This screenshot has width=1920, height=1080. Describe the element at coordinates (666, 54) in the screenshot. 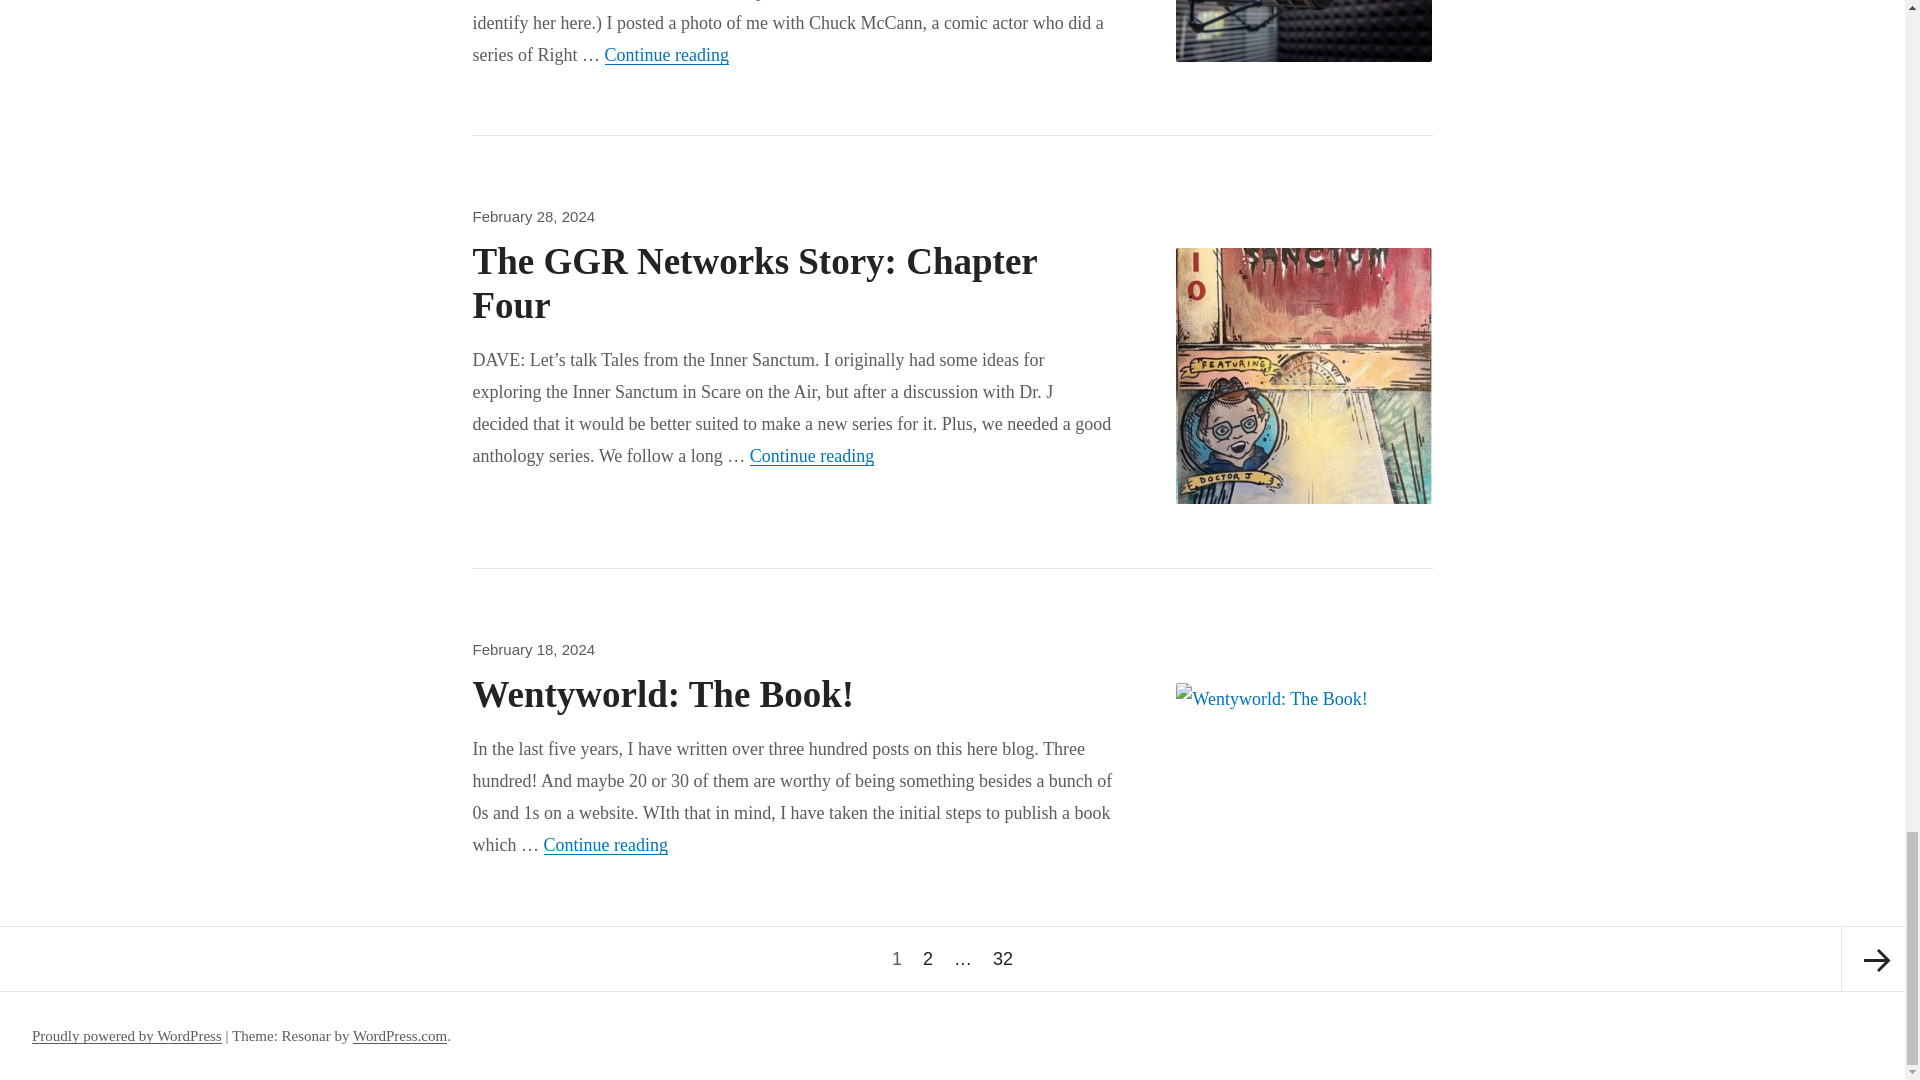

I see `The GGR Networks Story: Chapter Four` at that location.